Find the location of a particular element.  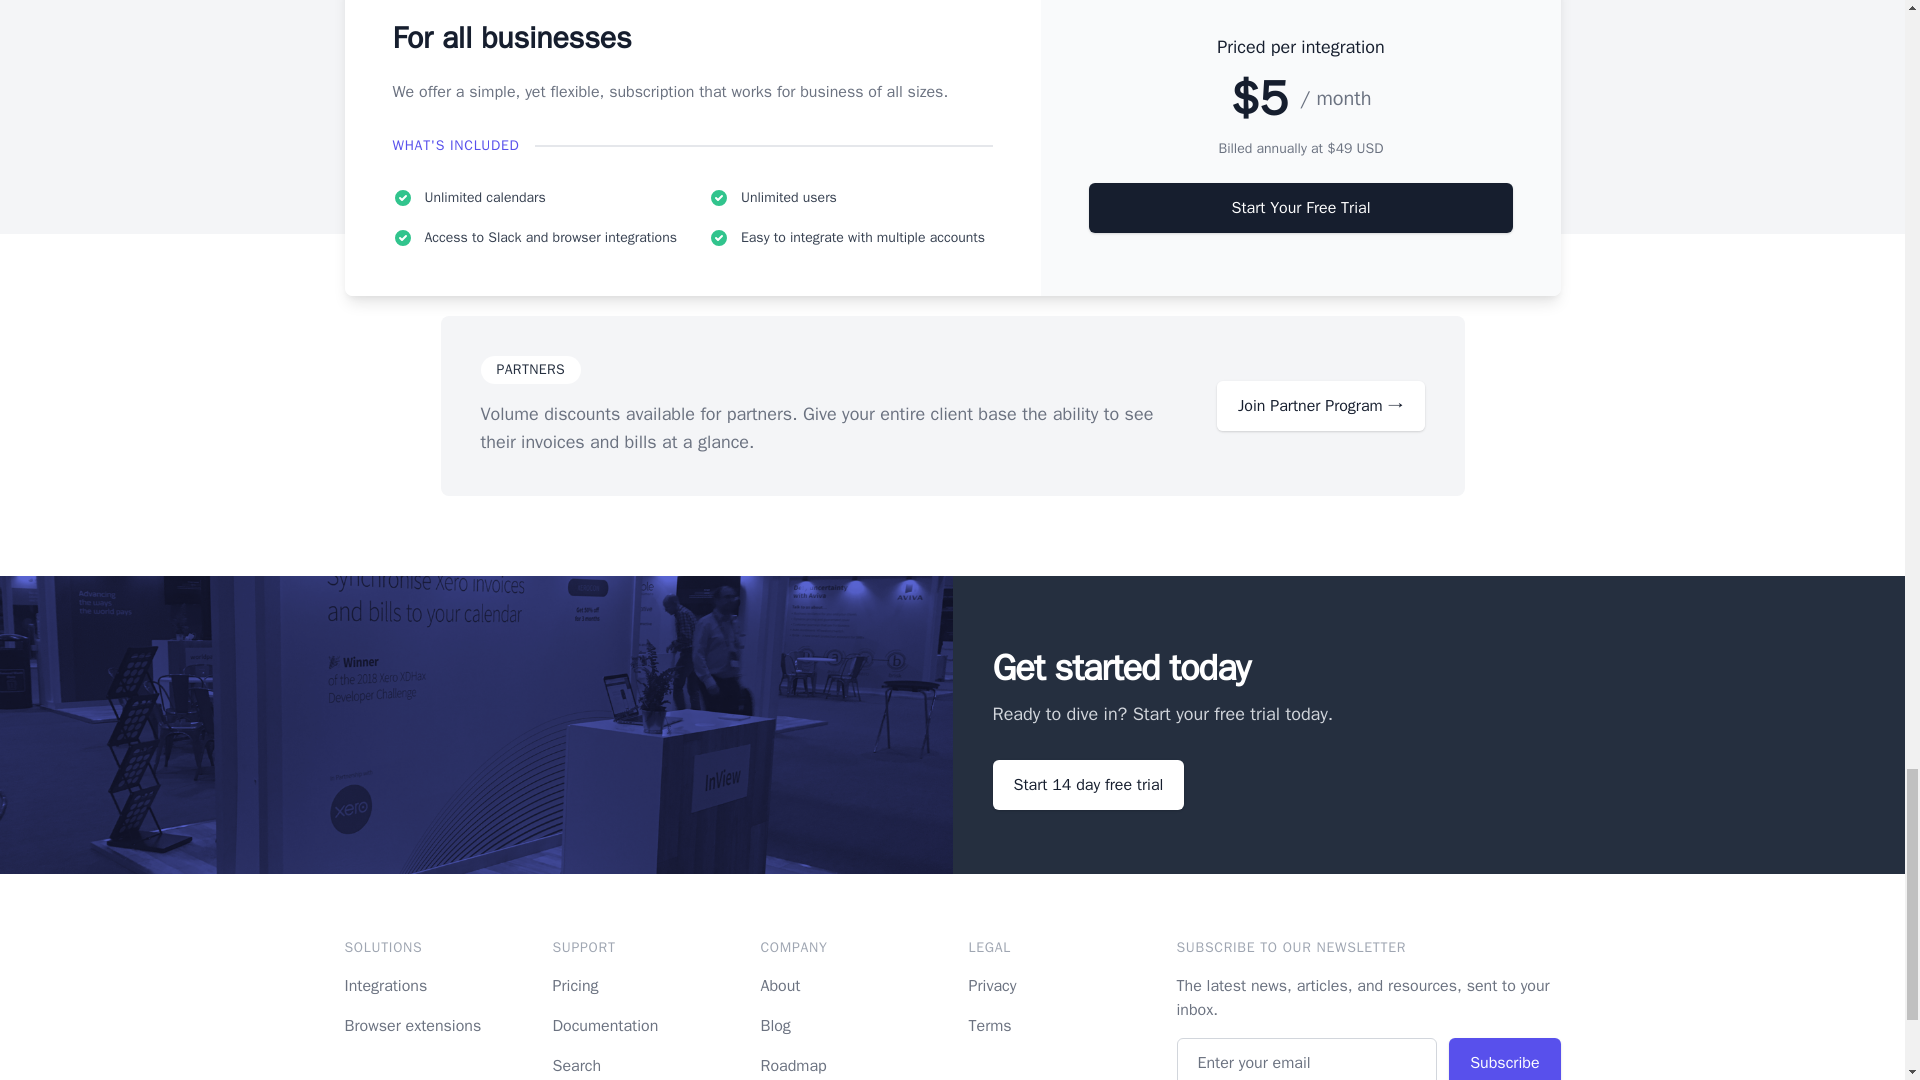

Subscribe is located at coordinates (1504, 1058).